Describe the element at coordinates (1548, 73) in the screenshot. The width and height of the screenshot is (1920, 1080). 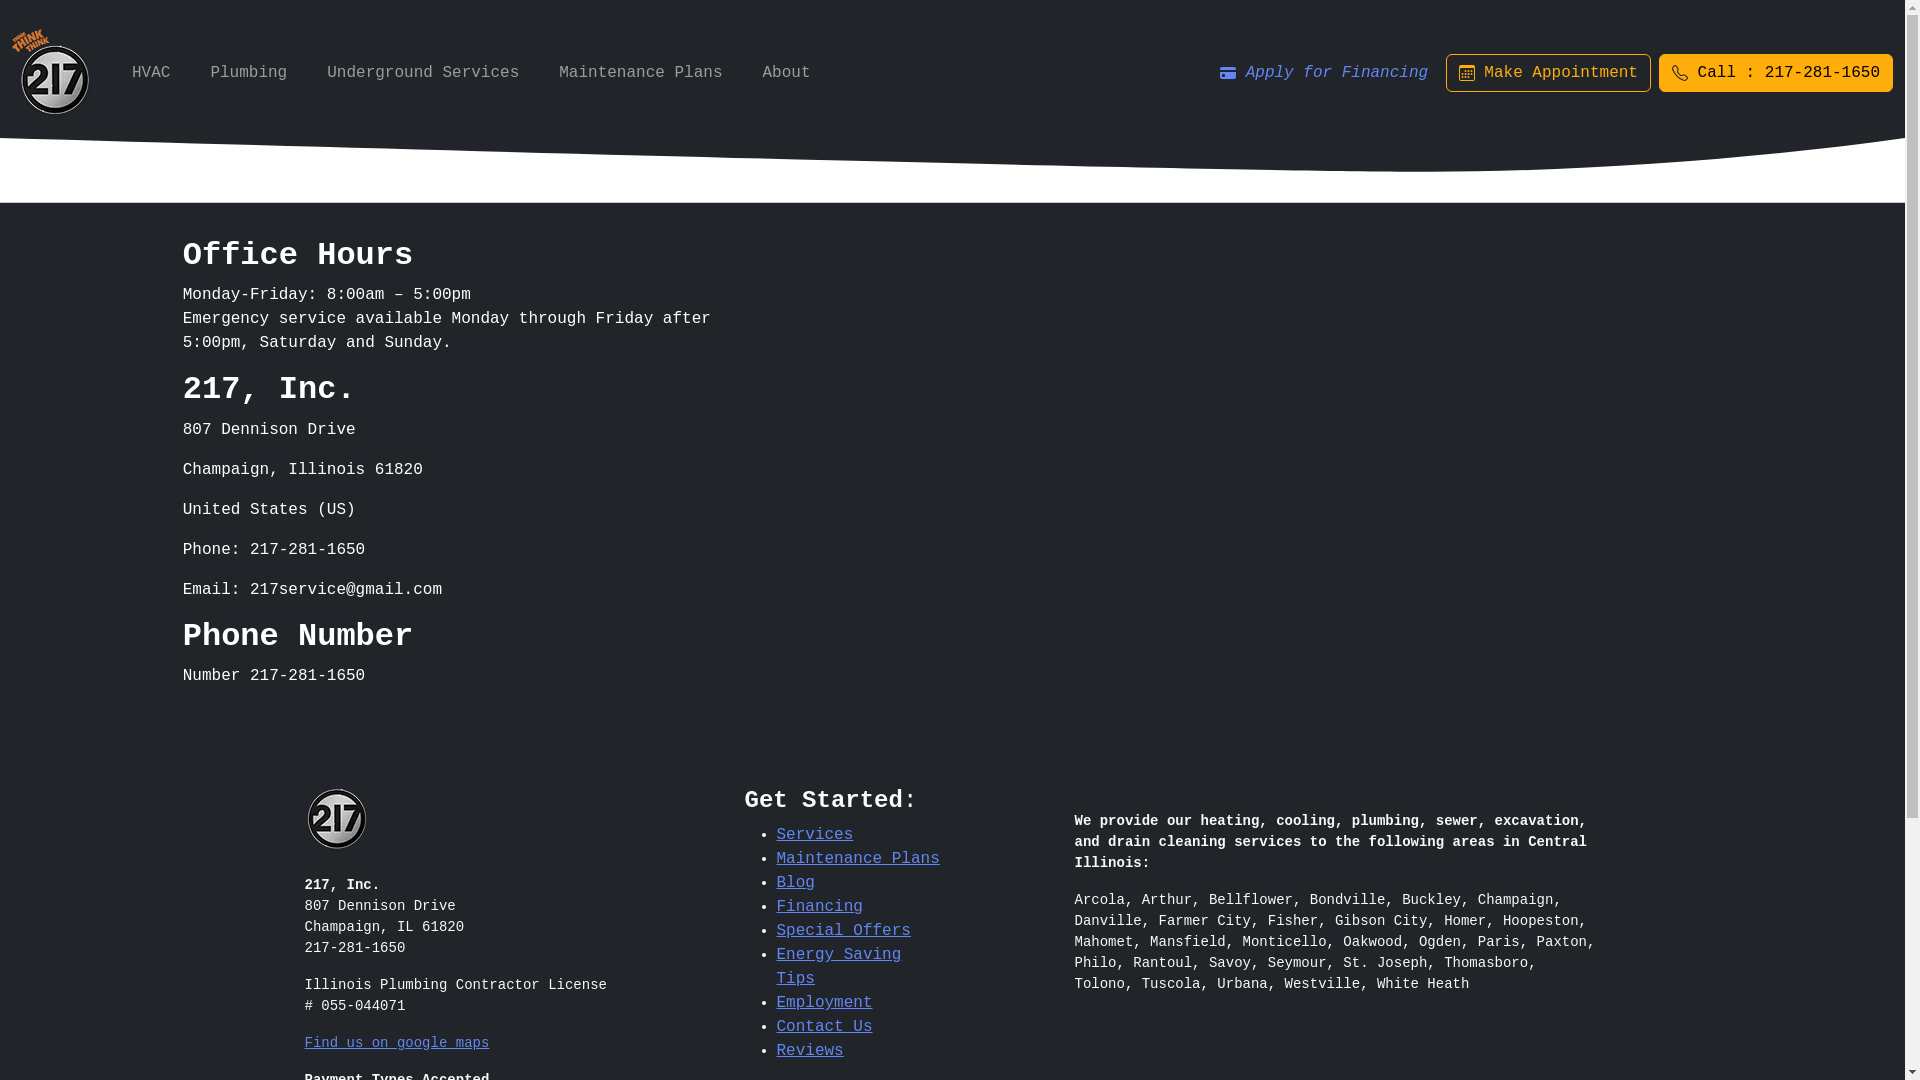
I see `Make Appointment` at that location.